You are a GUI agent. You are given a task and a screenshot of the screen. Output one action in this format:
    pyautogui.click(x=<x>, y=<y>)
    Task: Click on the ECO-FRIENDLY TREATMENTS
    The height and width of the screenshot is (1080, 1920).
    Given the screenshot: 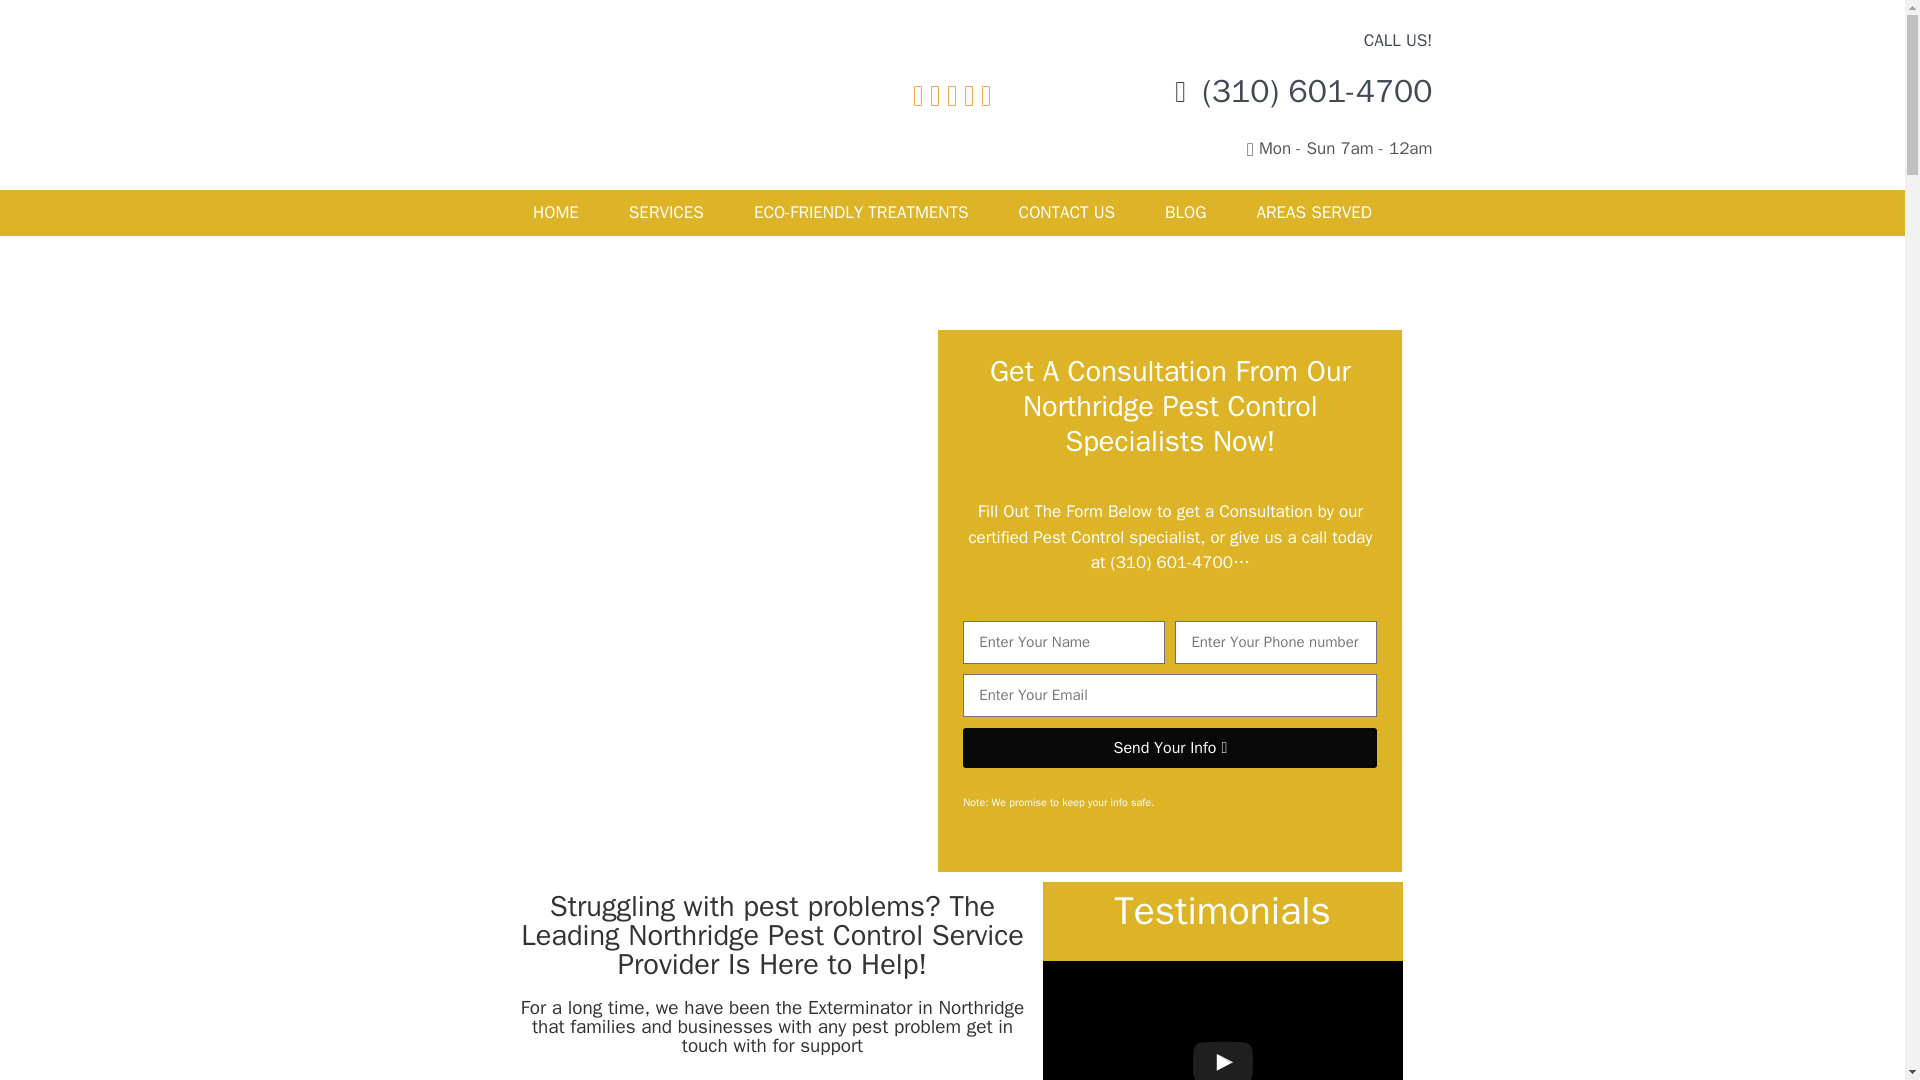 What is the action you would take?
    pyautogui.click(x=862, y=213)
    